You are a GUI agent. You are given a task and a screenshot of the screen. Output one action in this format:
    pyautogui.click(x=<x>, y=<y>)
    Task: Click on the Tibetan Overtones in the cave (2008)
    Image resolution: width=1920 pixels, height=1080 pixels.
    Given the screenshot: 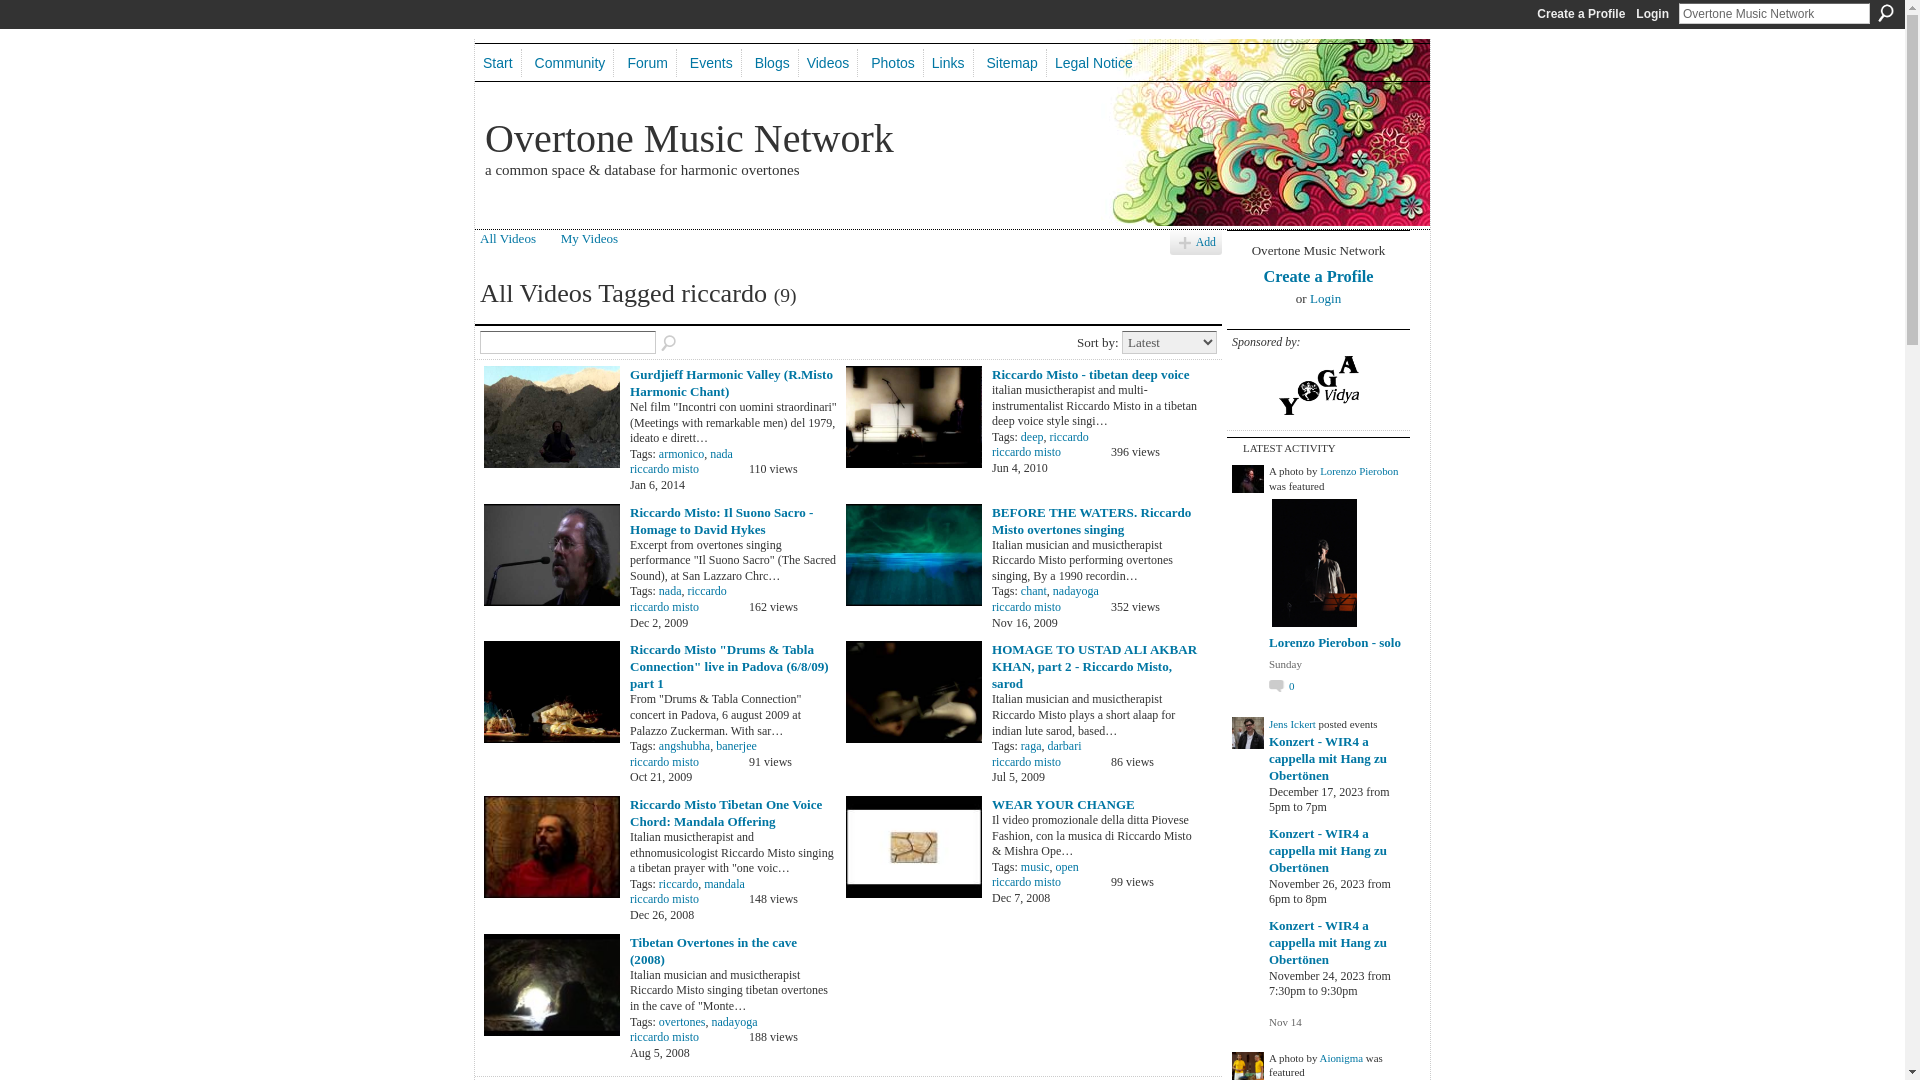 What is the action you would take?
    pyautogui.click(x=714, y=951)
    